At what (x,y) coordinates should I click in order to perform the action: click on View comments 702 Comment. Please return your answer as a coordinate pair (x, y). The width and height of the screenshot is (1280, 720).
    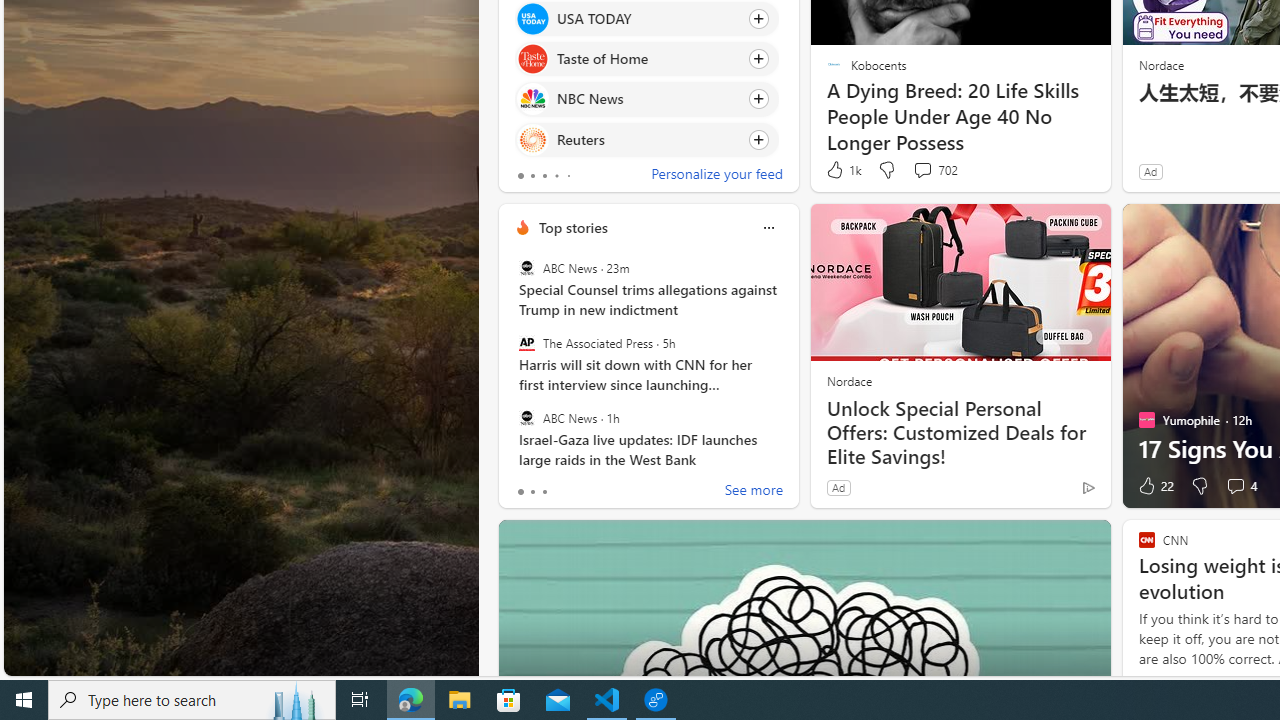
    Looking at the image, I should click on (922, 170).